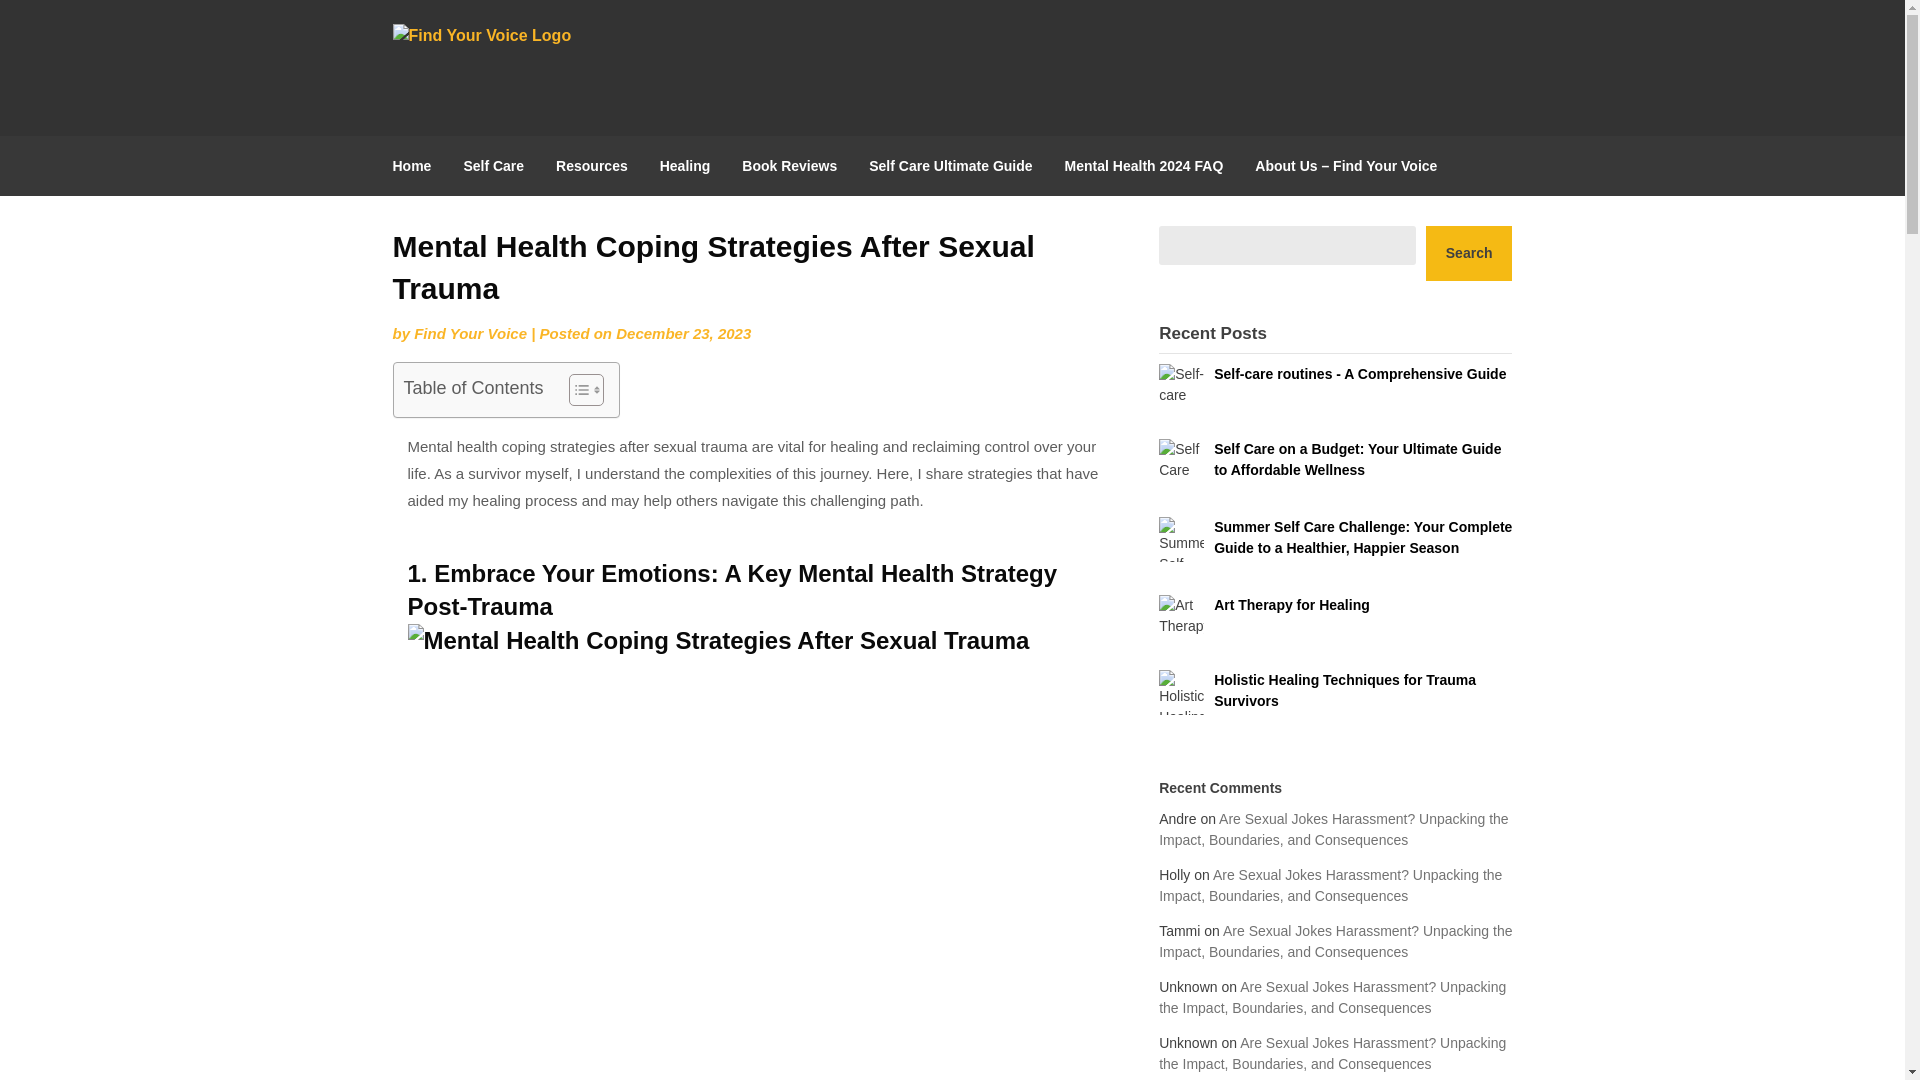  I want to click on December 23, 2023, so click(683, 334).